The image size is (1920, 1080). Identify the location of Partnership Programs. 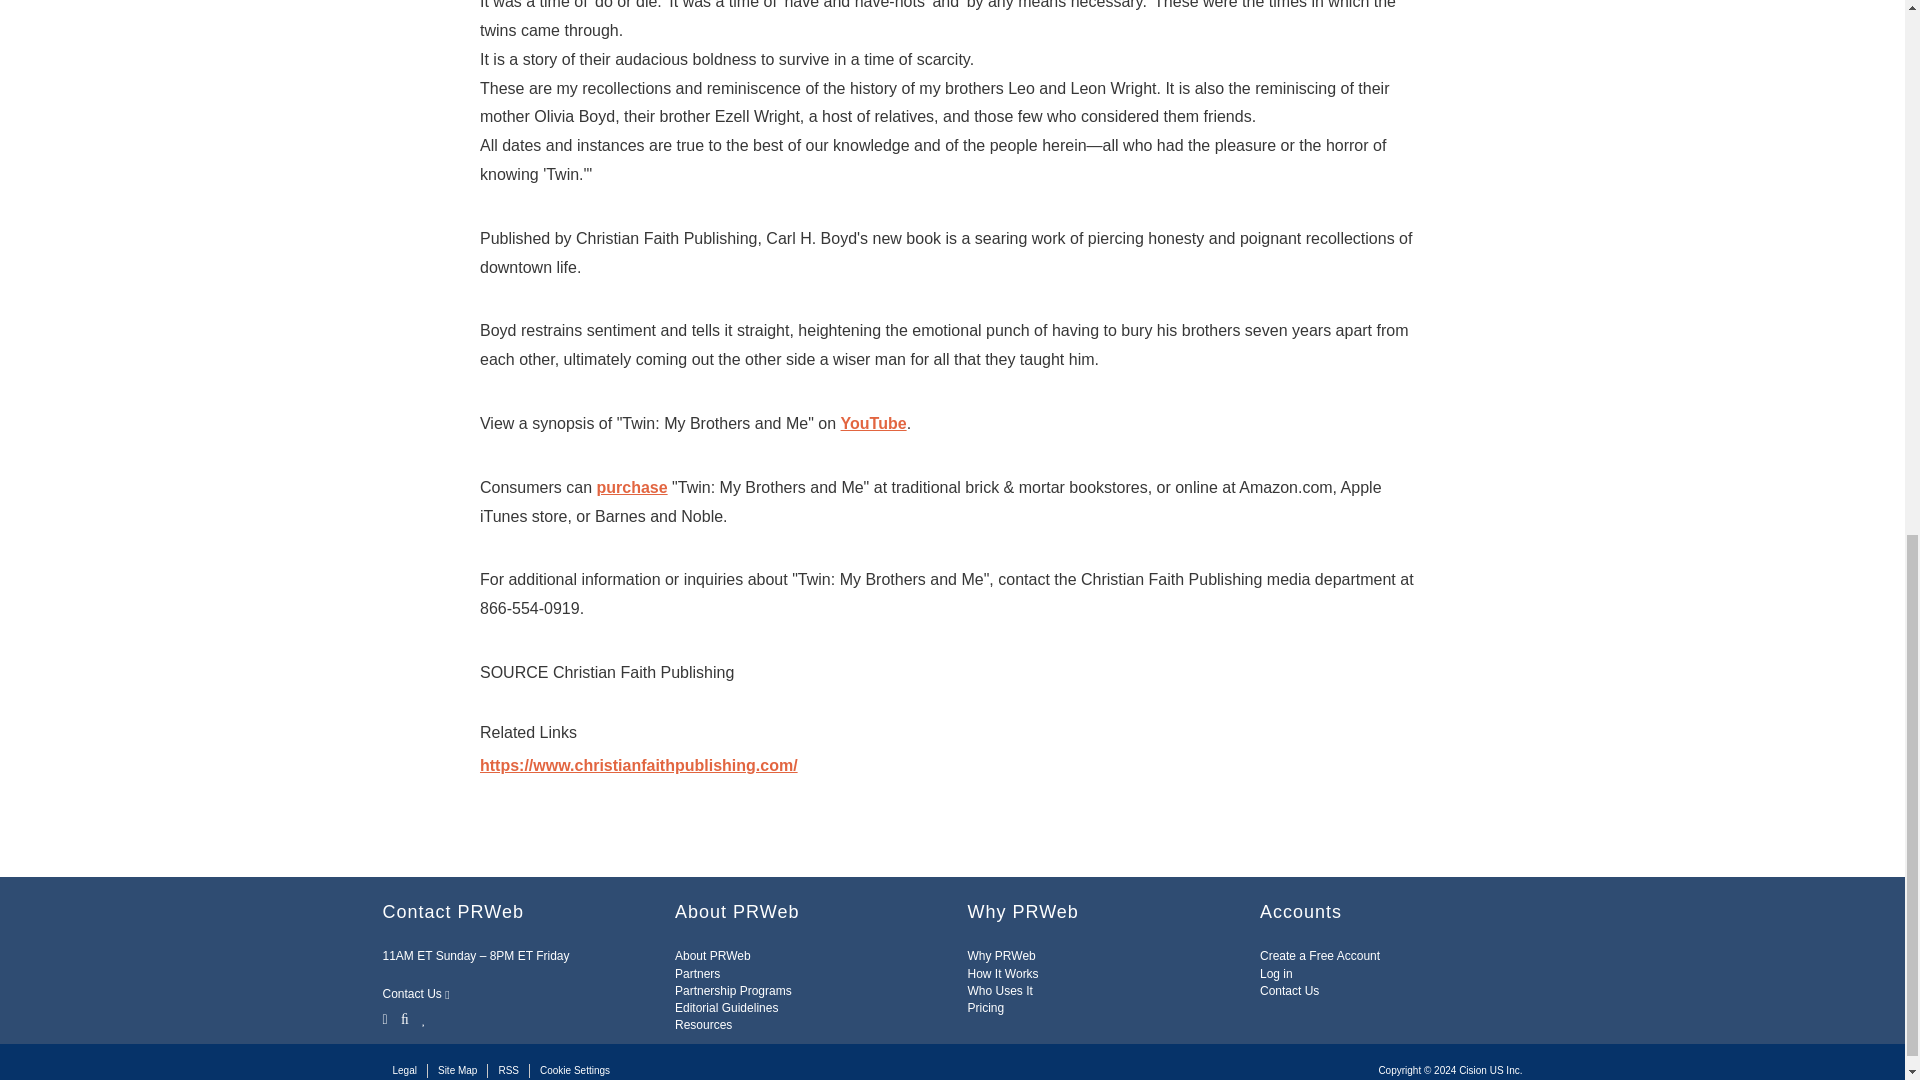
(733, 990).